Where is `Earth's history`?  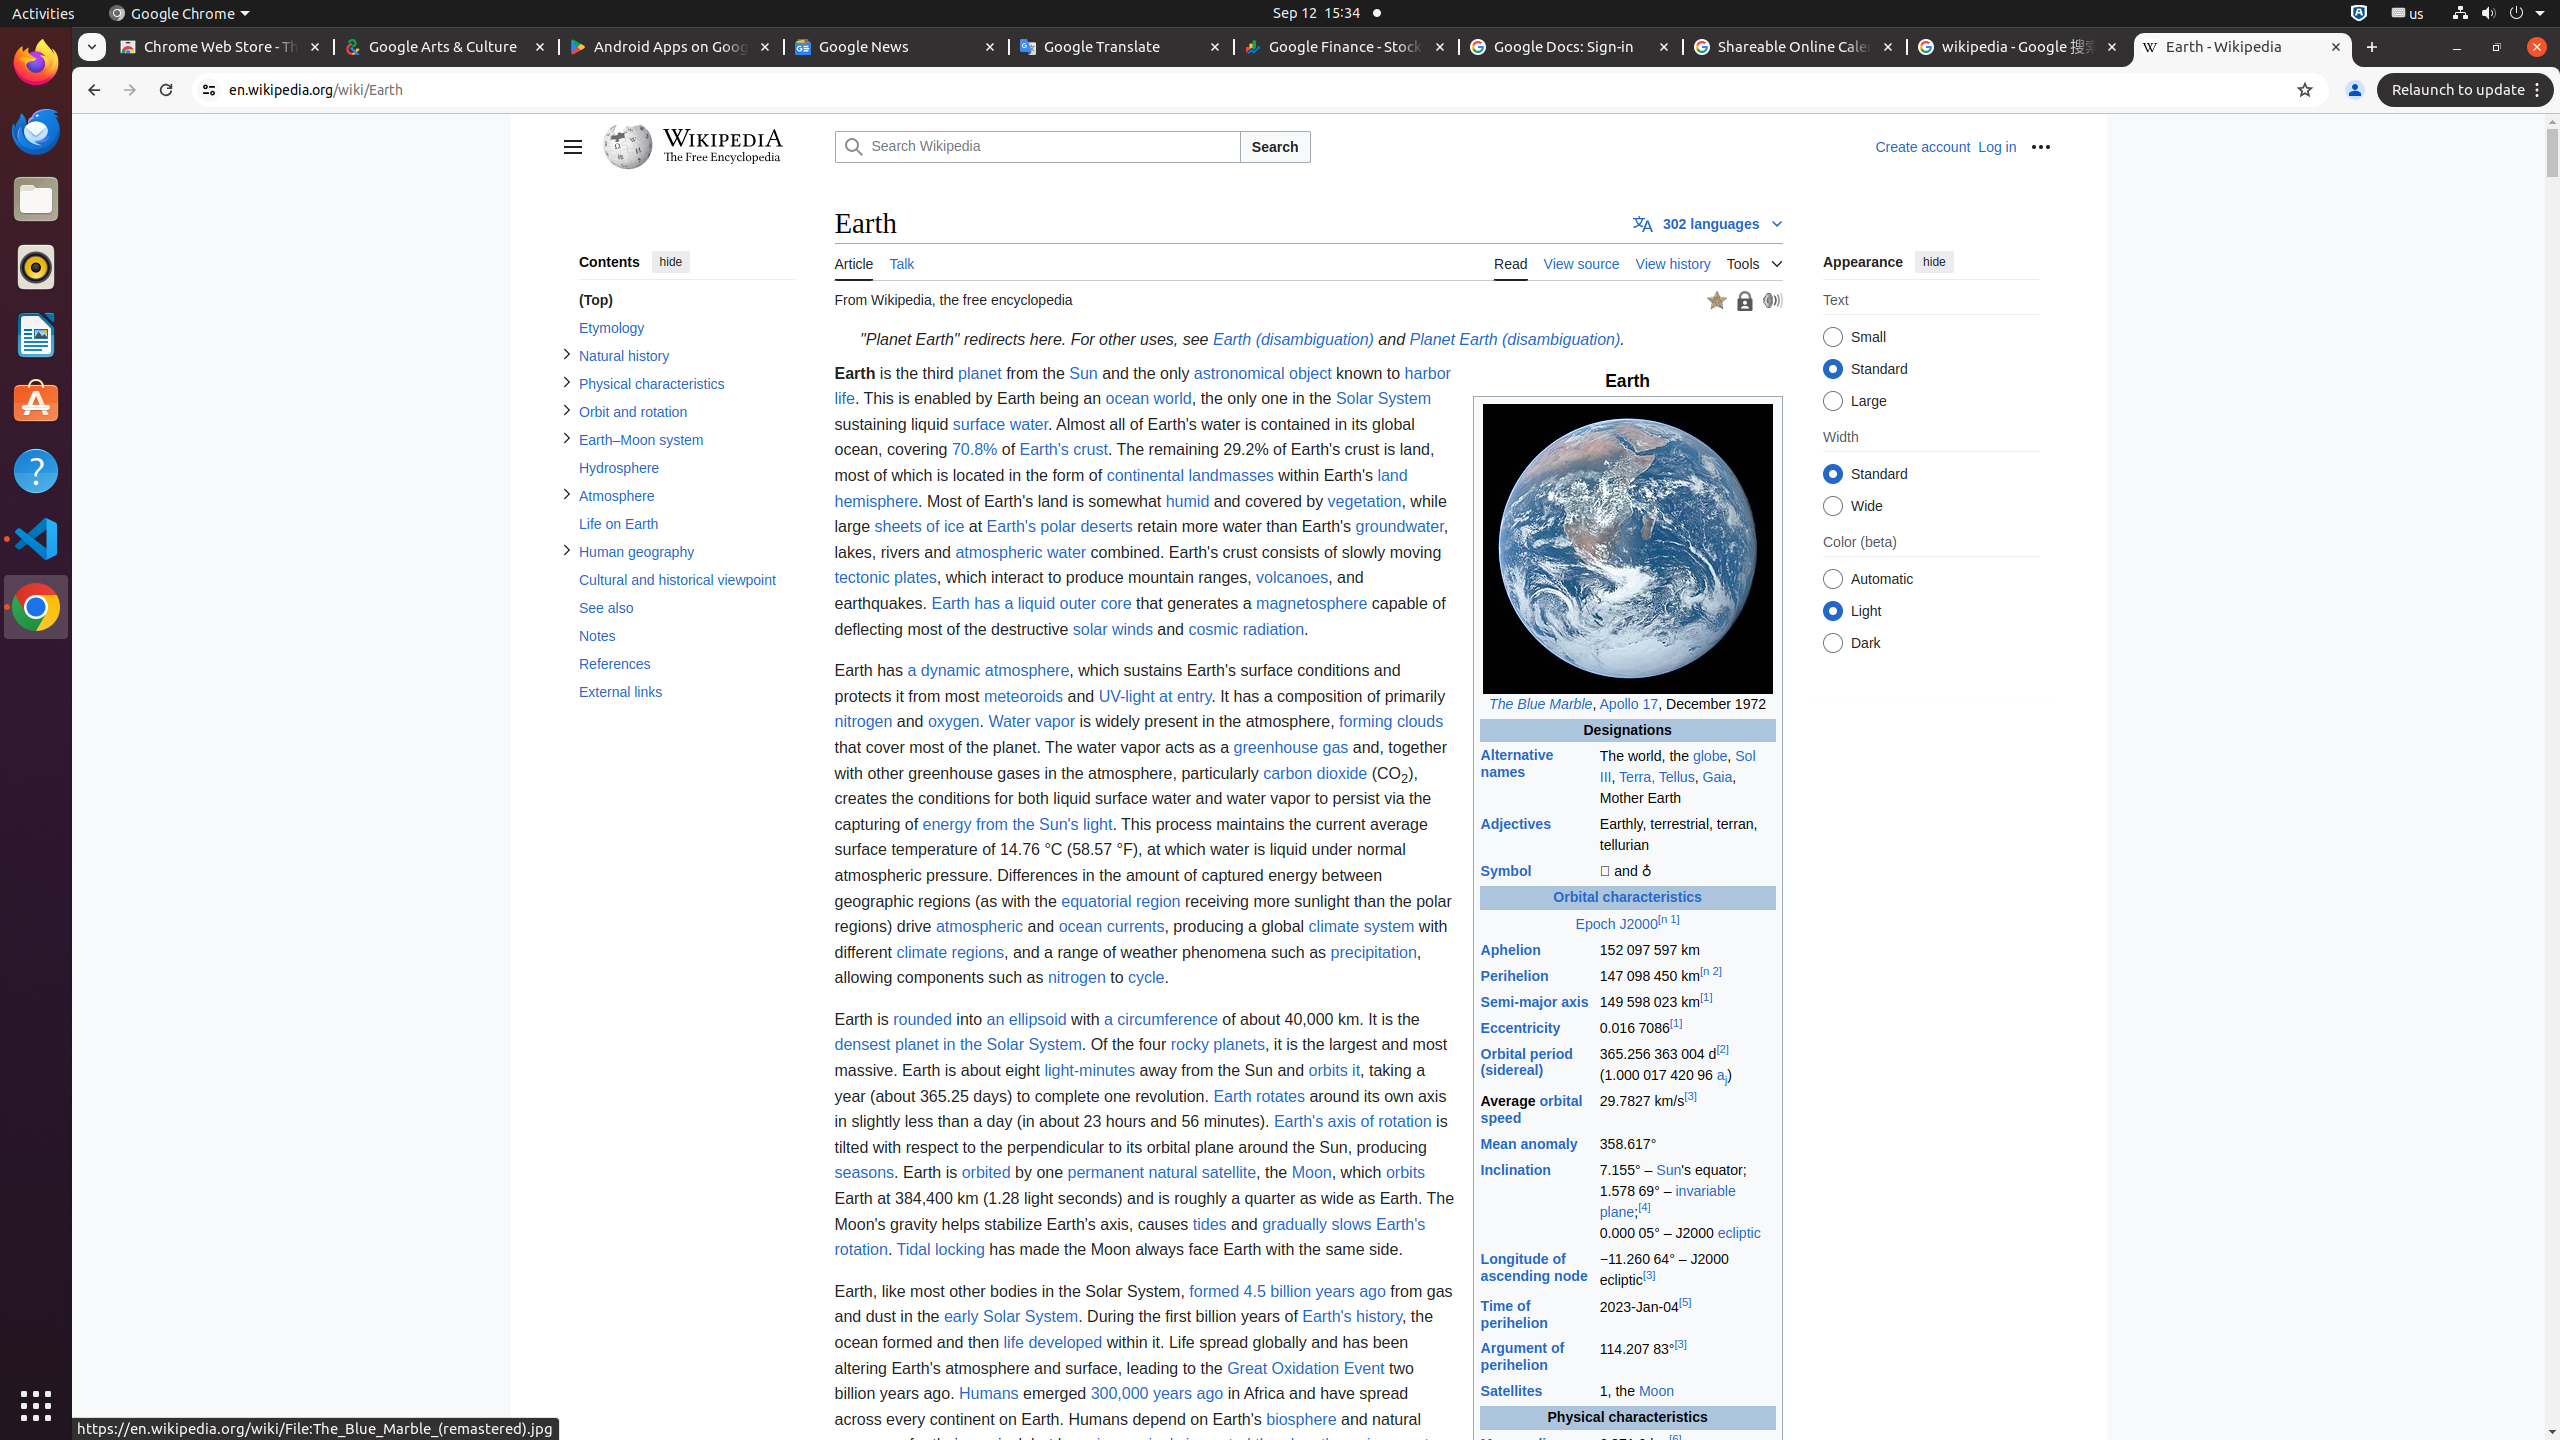 Earth's history is located at coordinates (1352, 1317).